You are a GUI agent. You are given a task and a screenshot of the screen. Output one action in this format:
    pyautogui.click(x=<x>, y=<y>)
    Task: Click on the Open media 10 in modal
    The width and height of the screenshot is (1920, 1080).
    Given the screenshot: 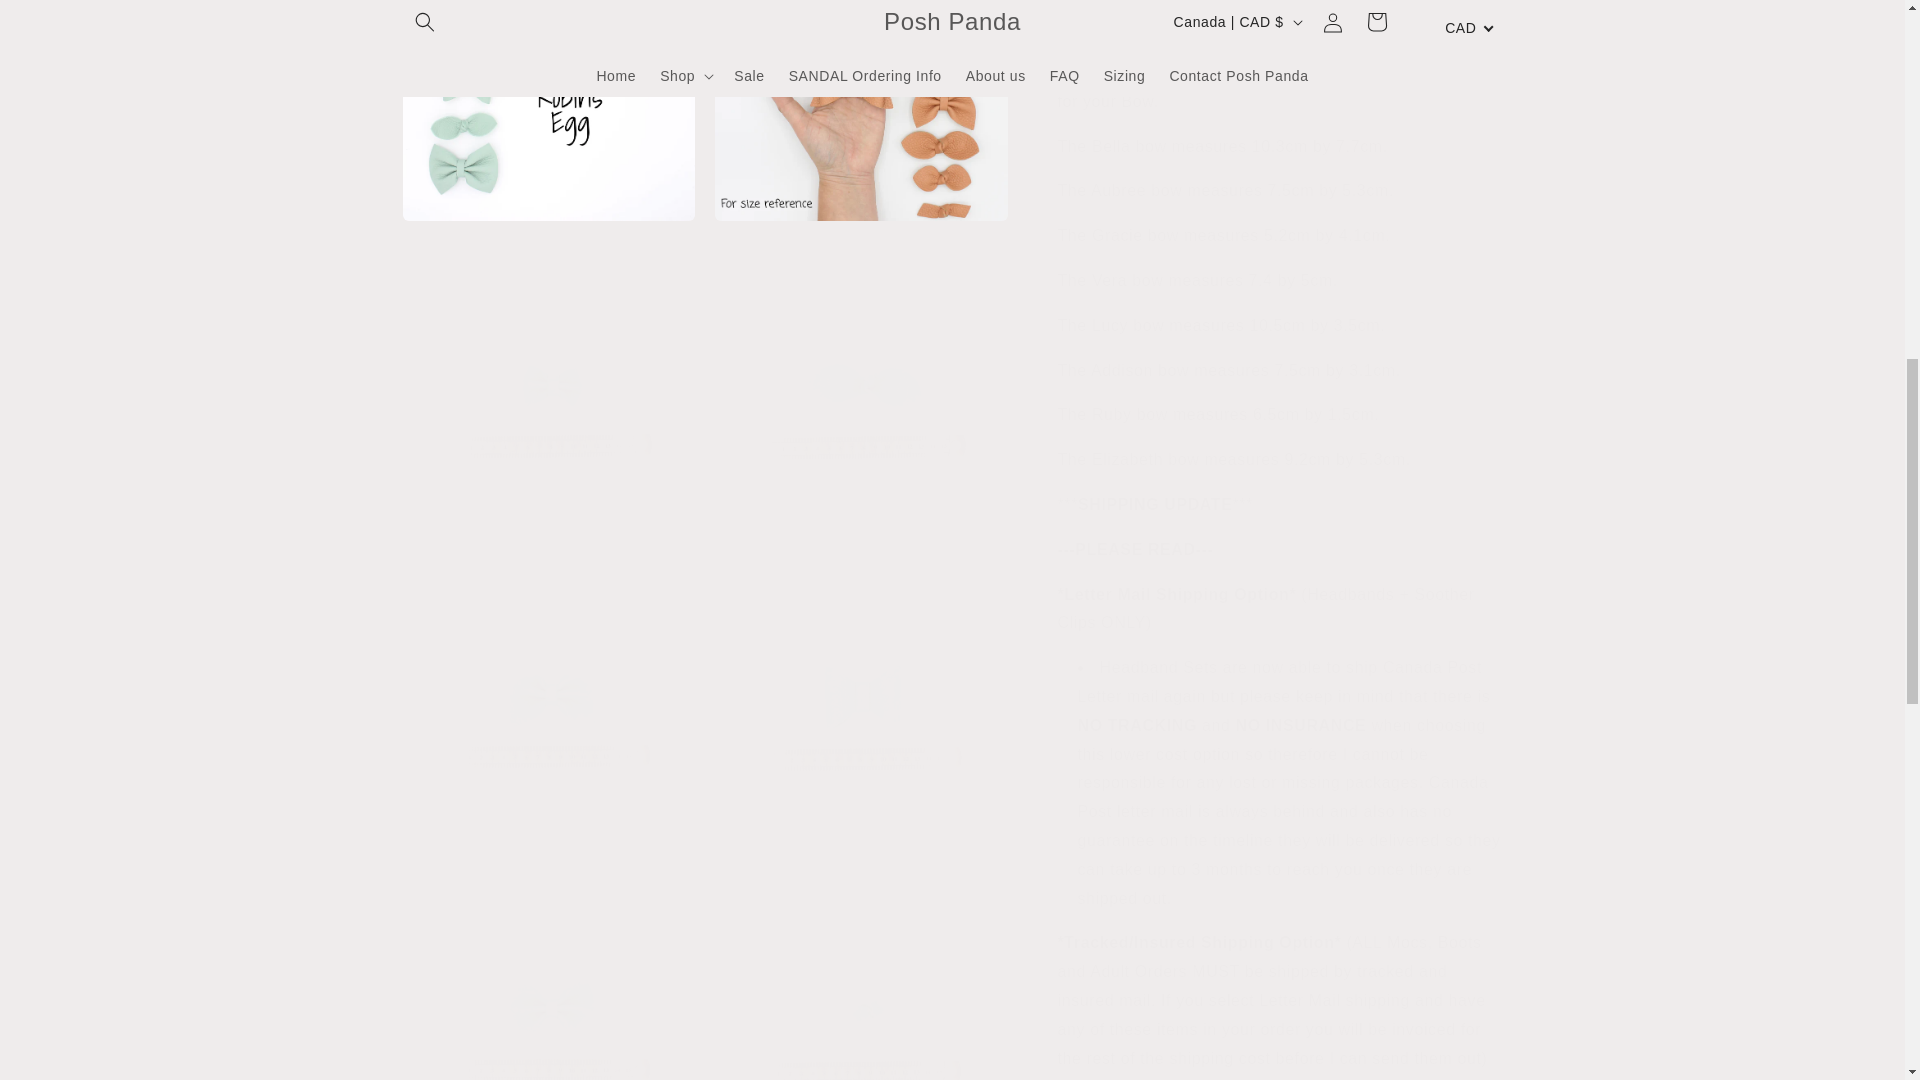 What is the action you would take?
    pyautogui.click(x=548, y=1023)
    